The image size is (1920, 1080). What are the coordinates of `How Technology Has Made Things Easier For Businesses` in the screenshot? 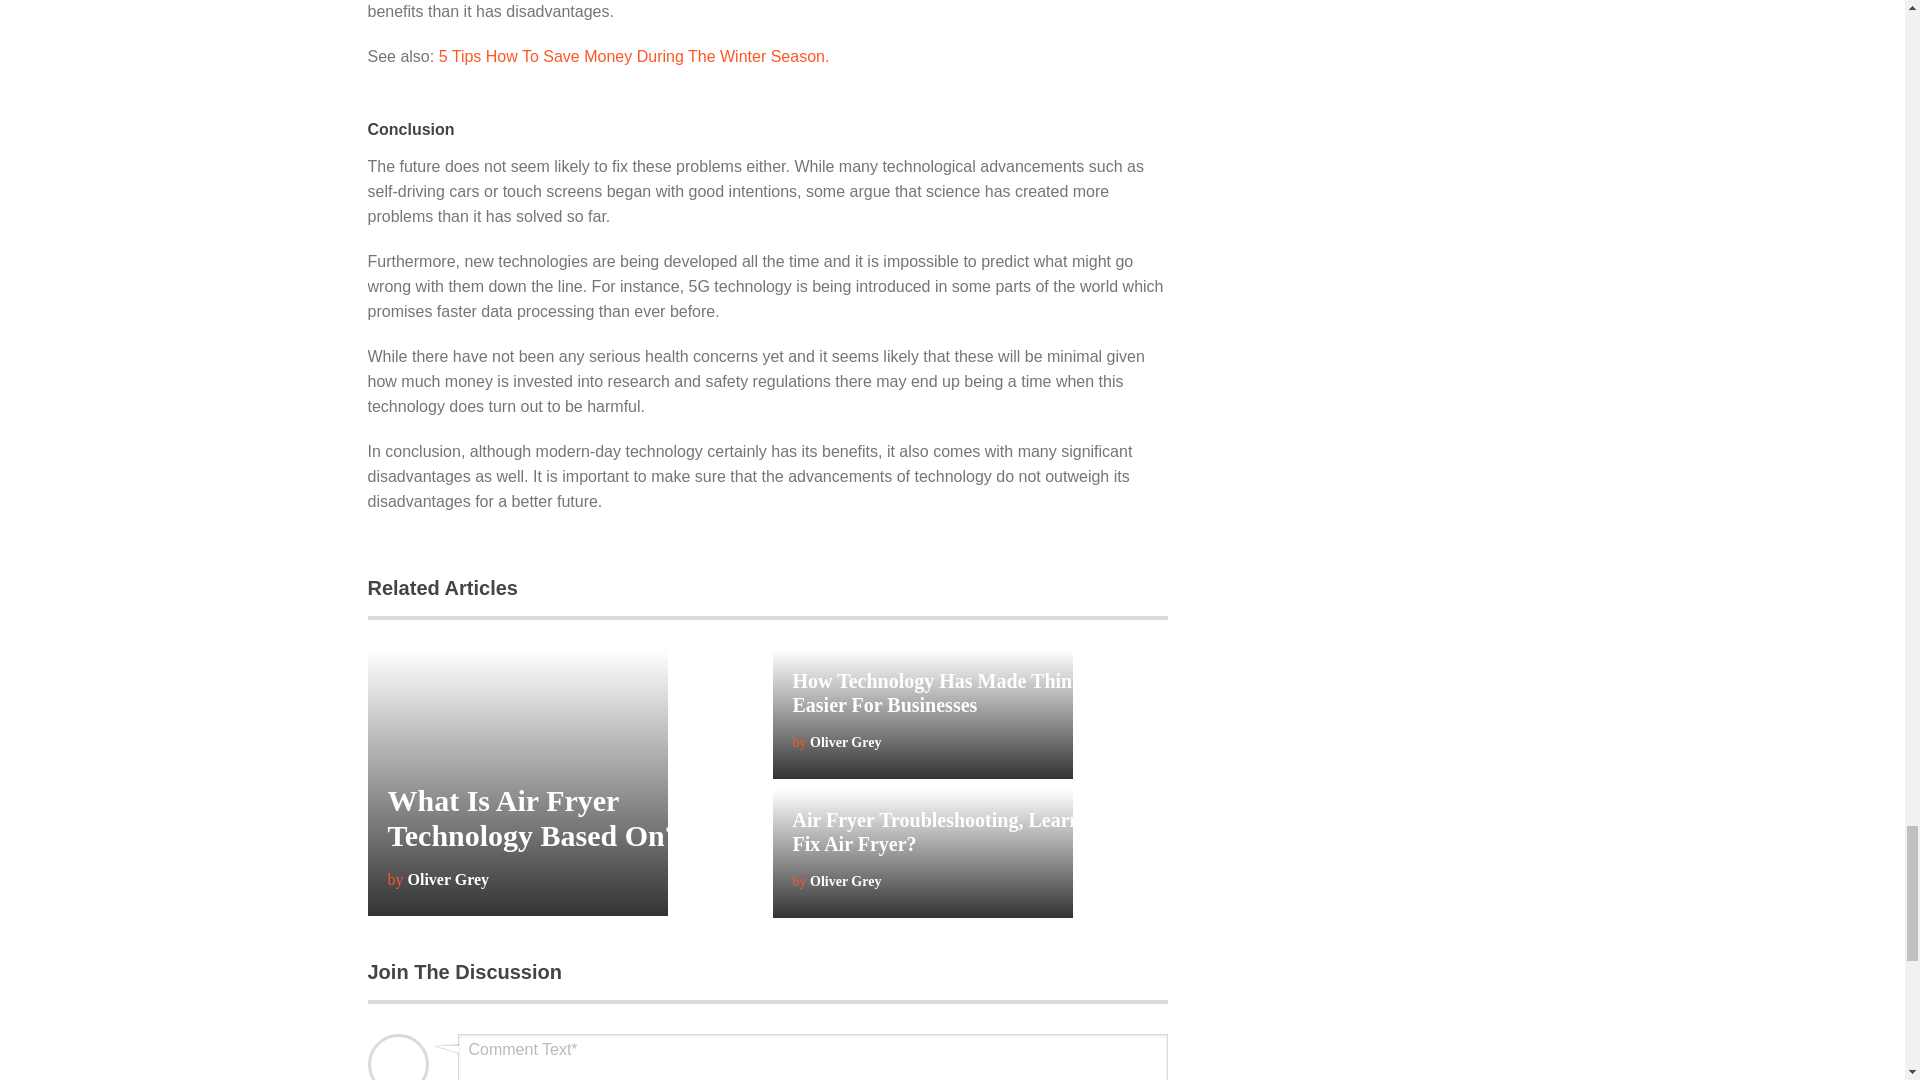 It's located at (940, 692).